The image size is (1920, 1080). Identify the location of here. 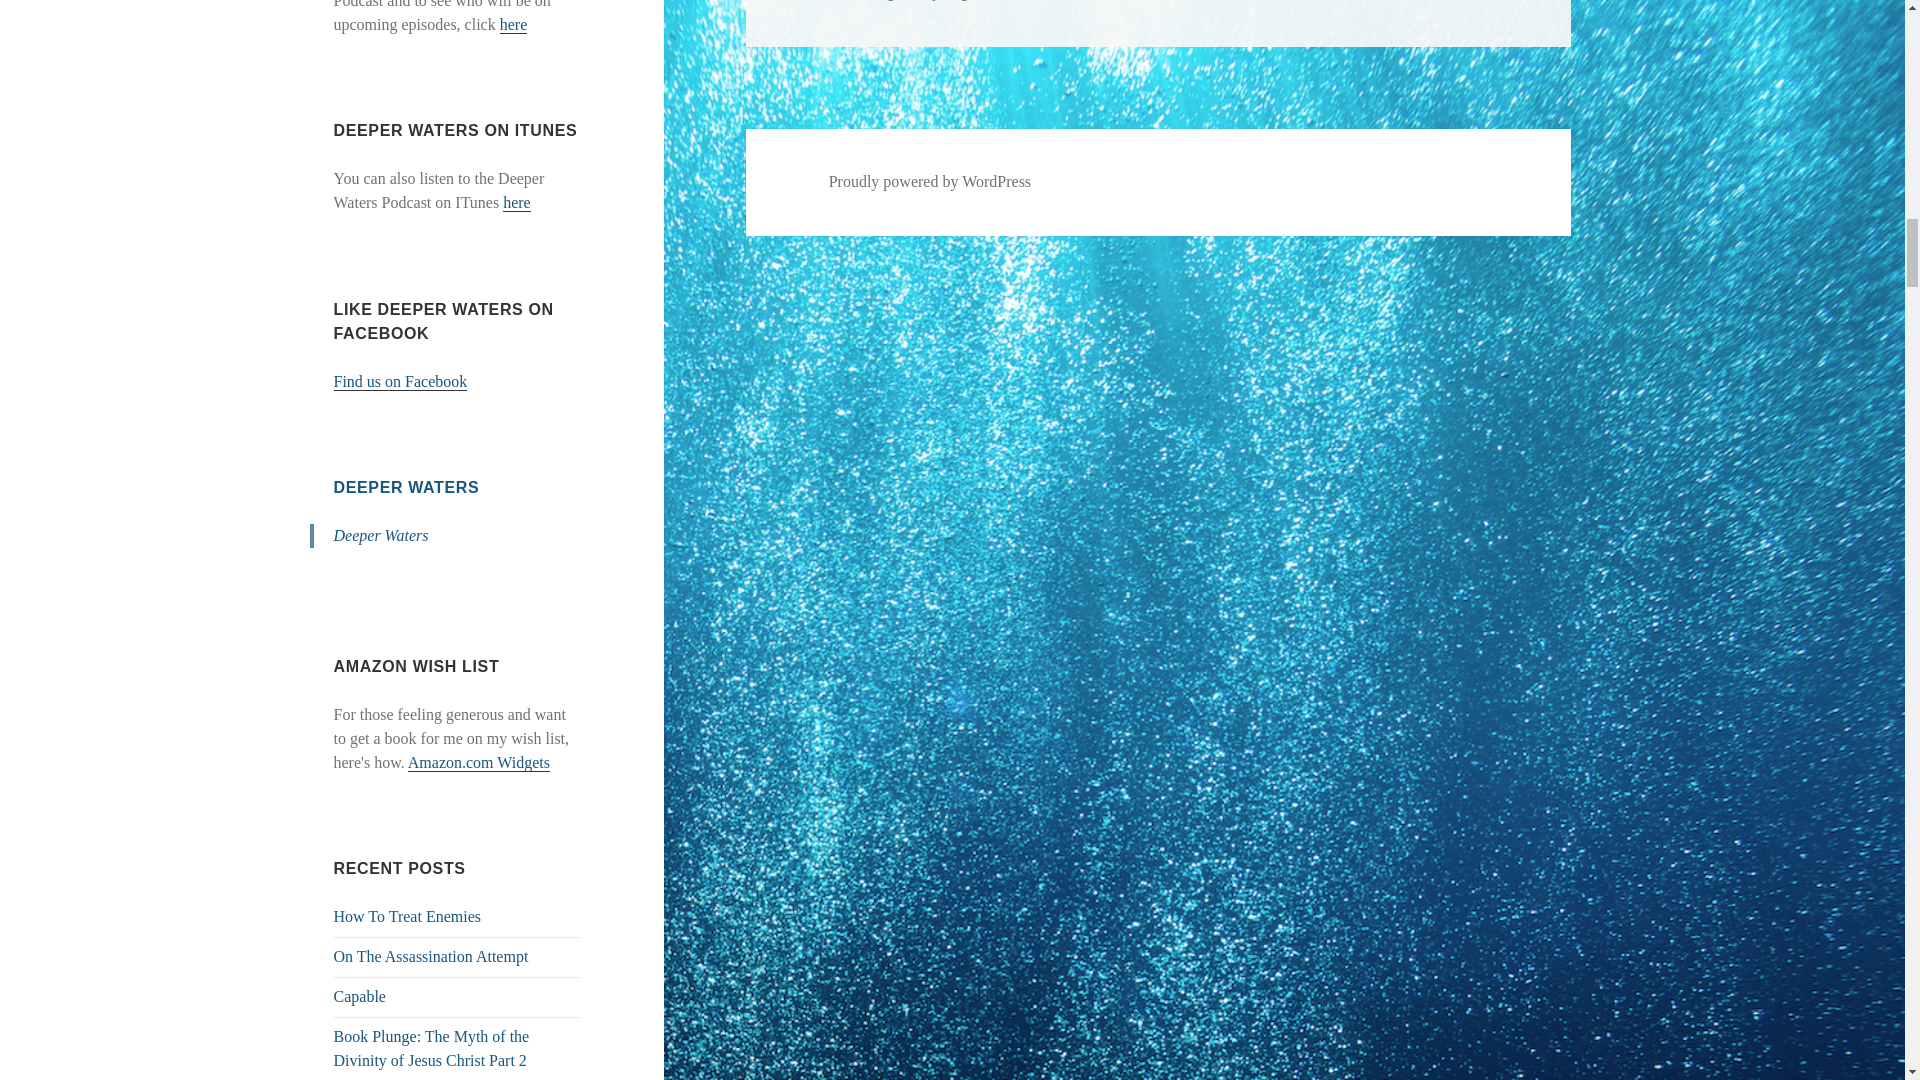
(517, 202).